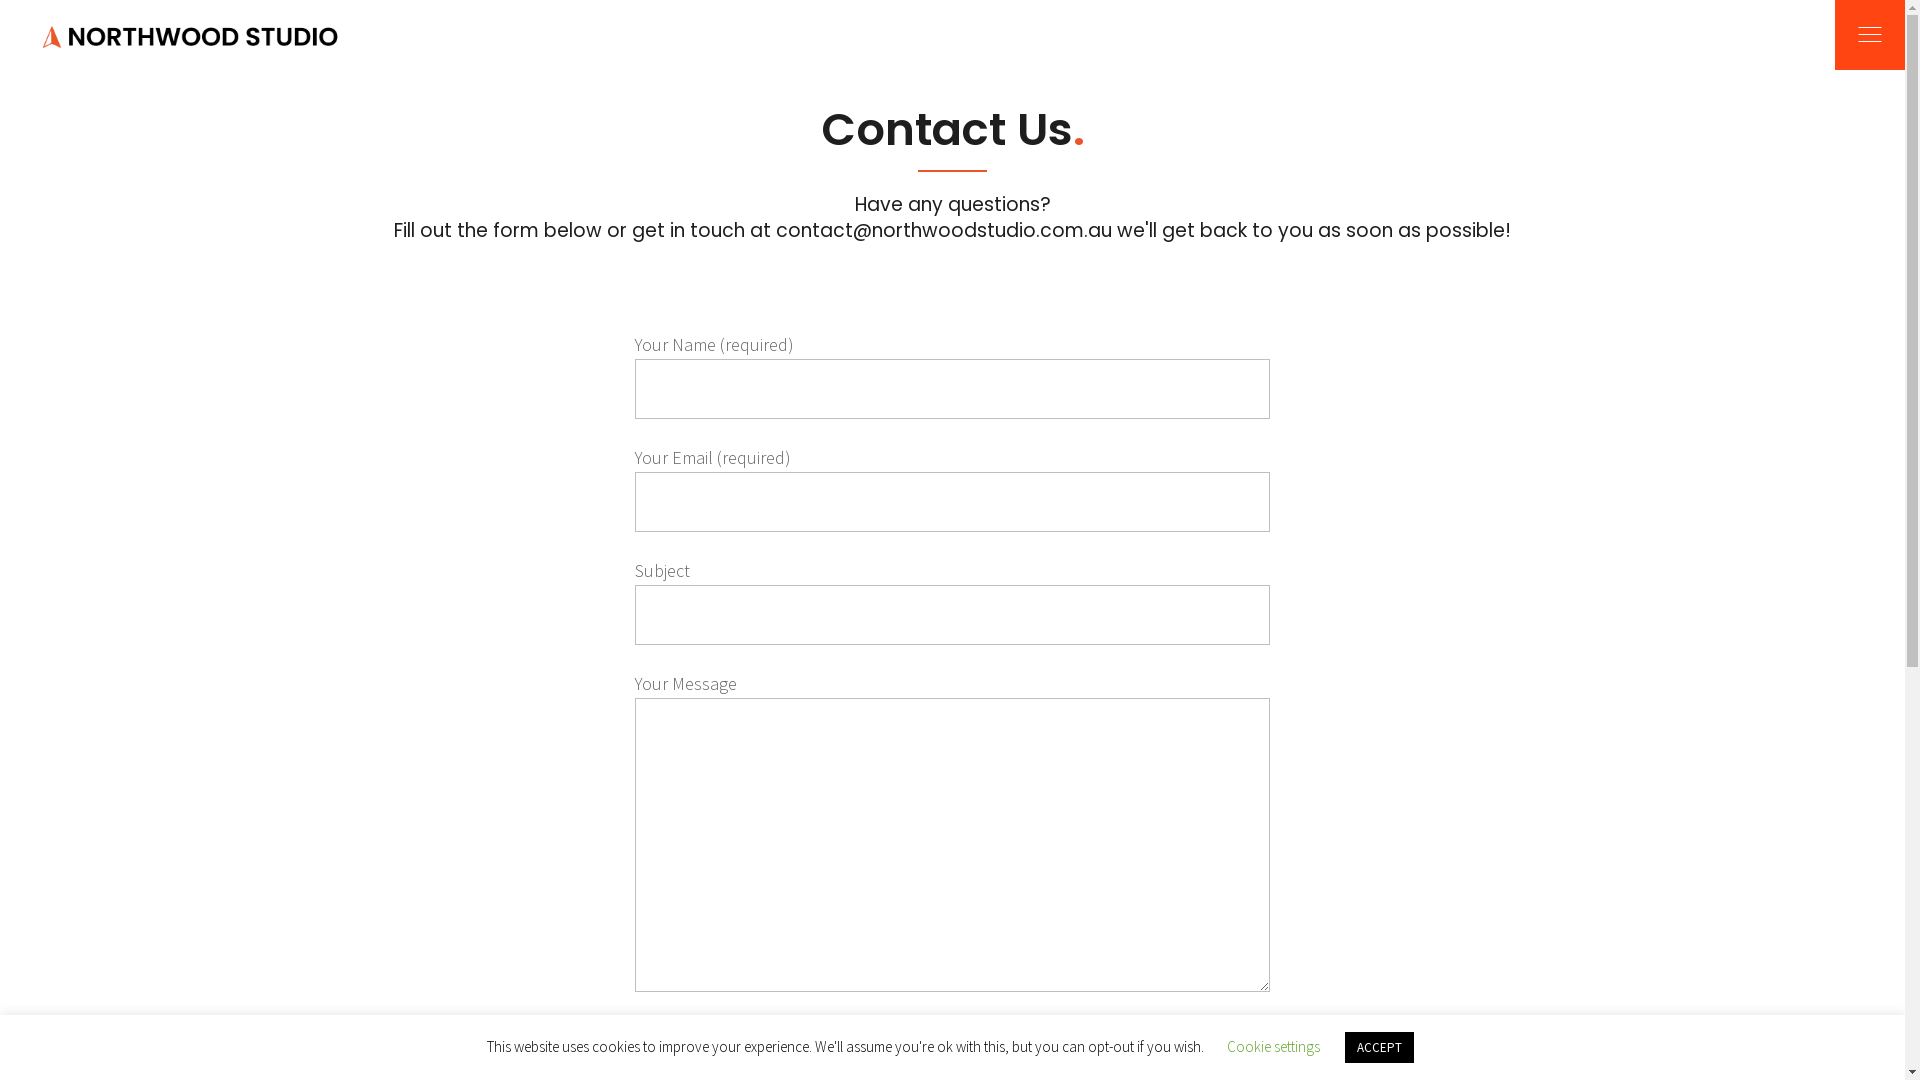  What do you see at coordinates (1272, 1046) in the screenshot?
I see `Cookie settings` at bounding box center [1272, 1046].